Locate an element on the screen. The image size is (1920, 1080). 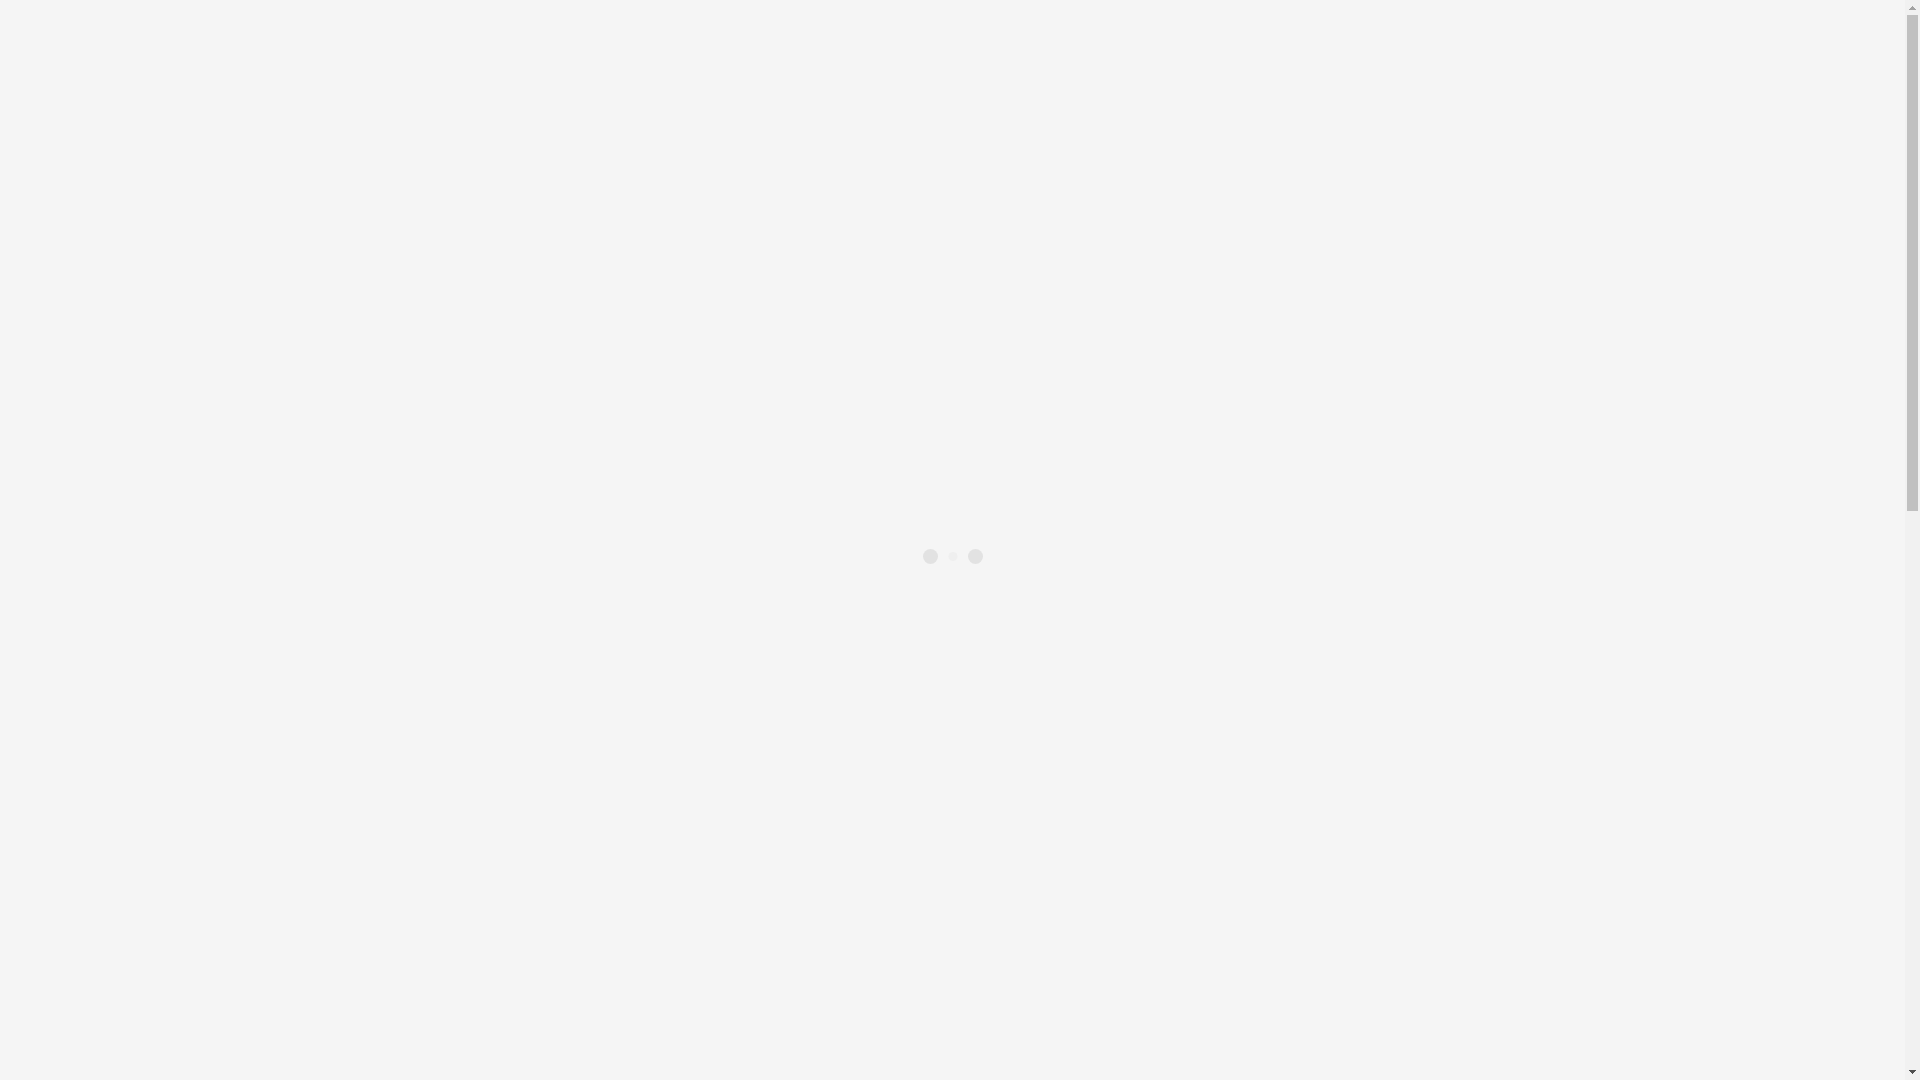
Milizac : 02 98 07 90 31 / Guipronvel : 02 98 07 90 33 is located at coordinates (224, 952).